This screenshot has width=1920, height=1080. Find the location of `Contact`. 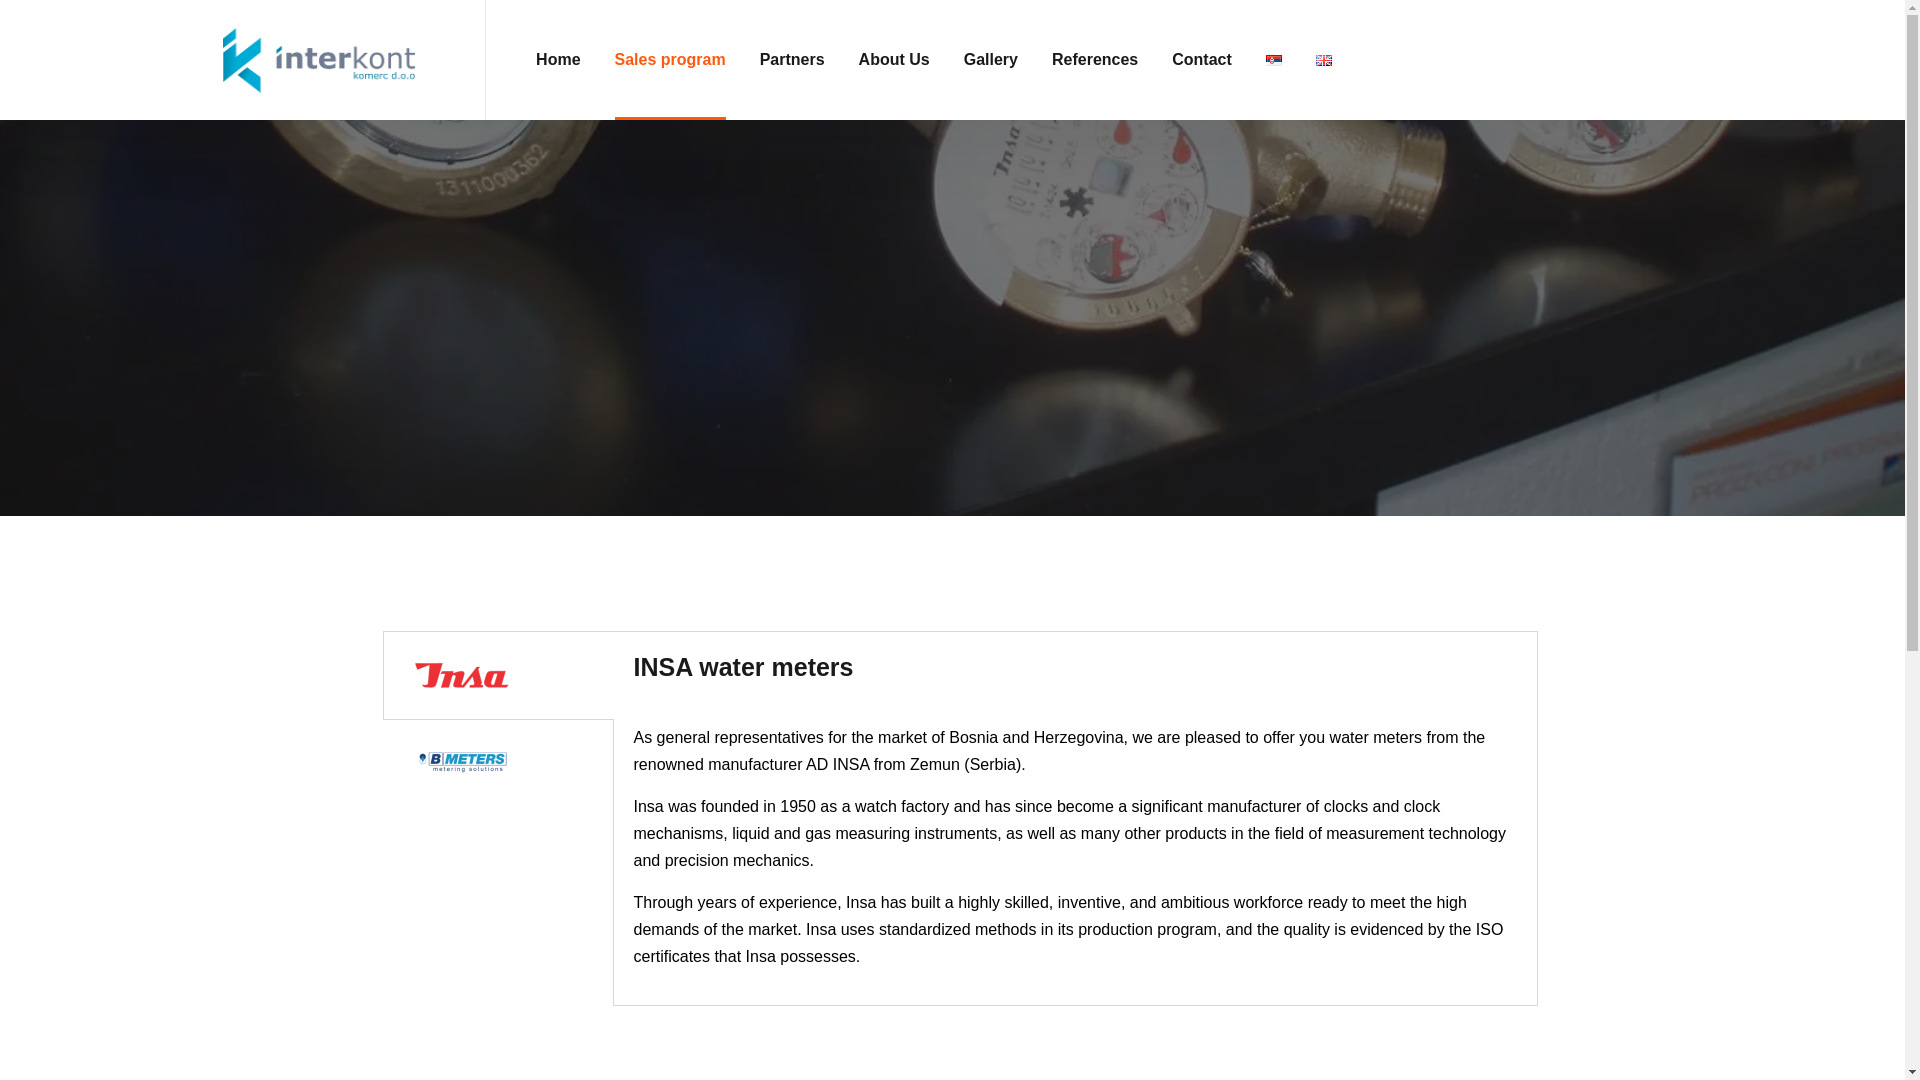

Contact is located at coordinates (1202, 60).